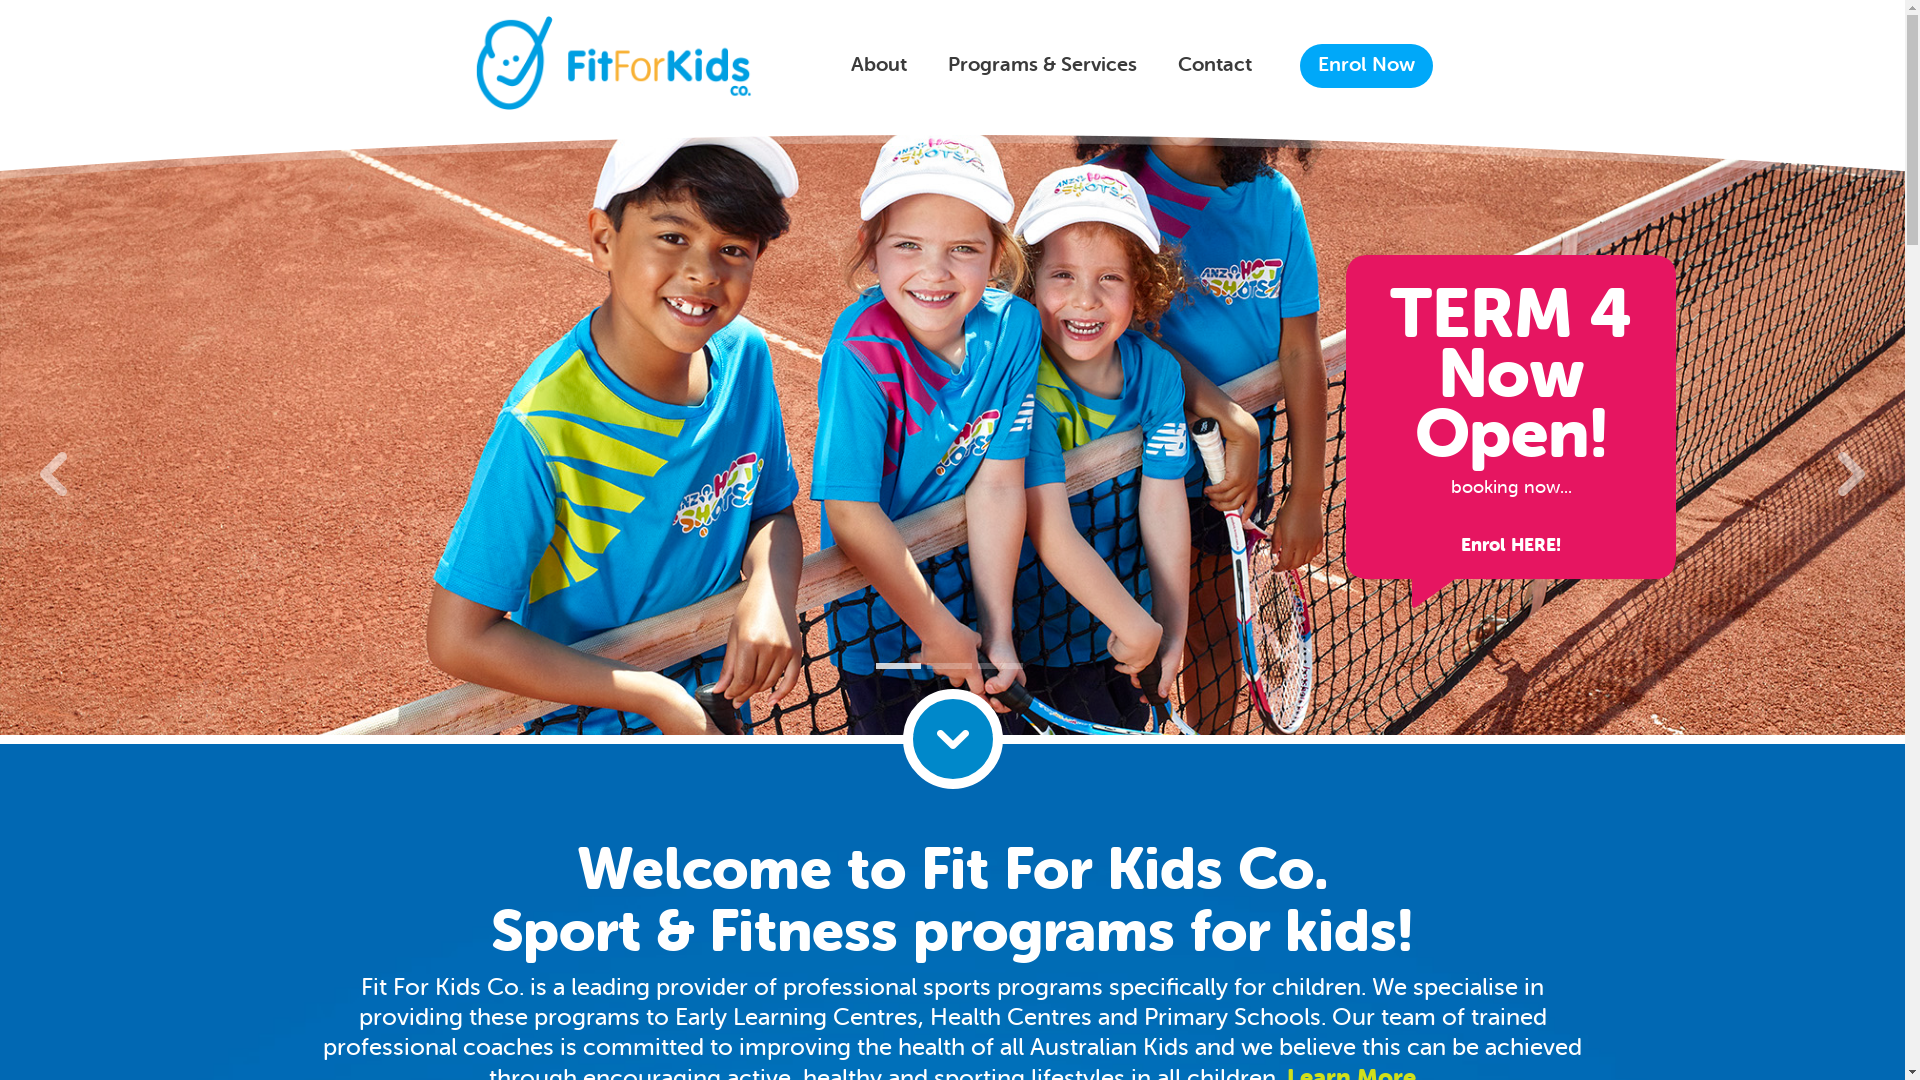  Describe the element at coordinates (898, 666) in the screenshot. I see `1` at that location.